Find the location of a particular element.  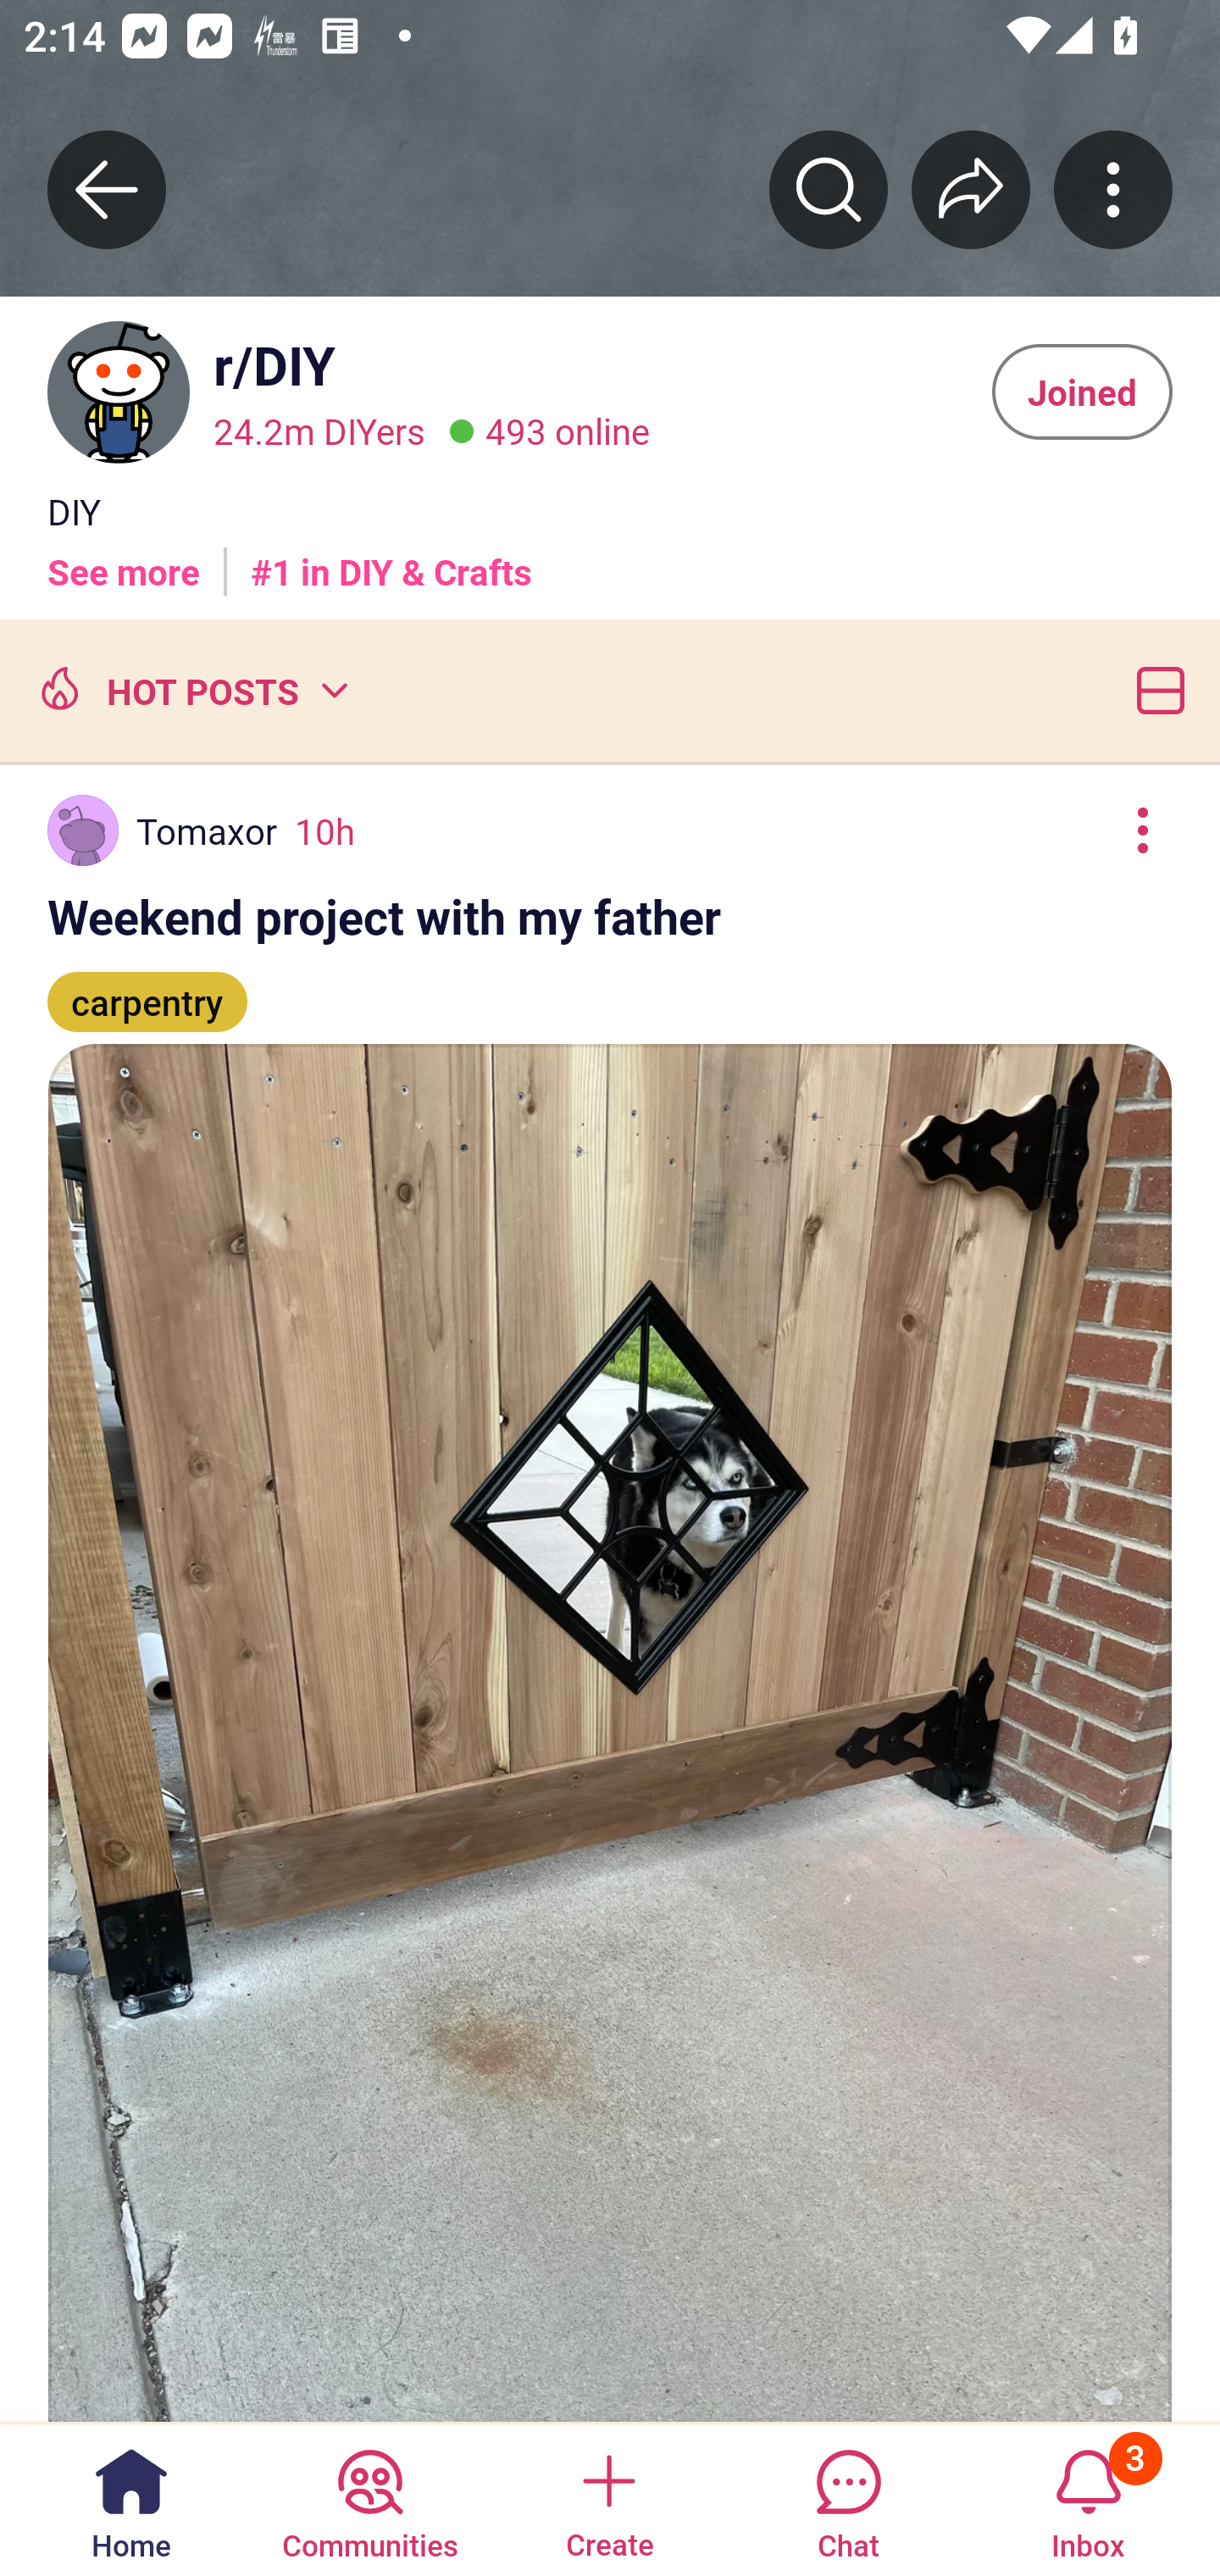

Hot posts HOT POSTS is located at coordinates (191, 690).